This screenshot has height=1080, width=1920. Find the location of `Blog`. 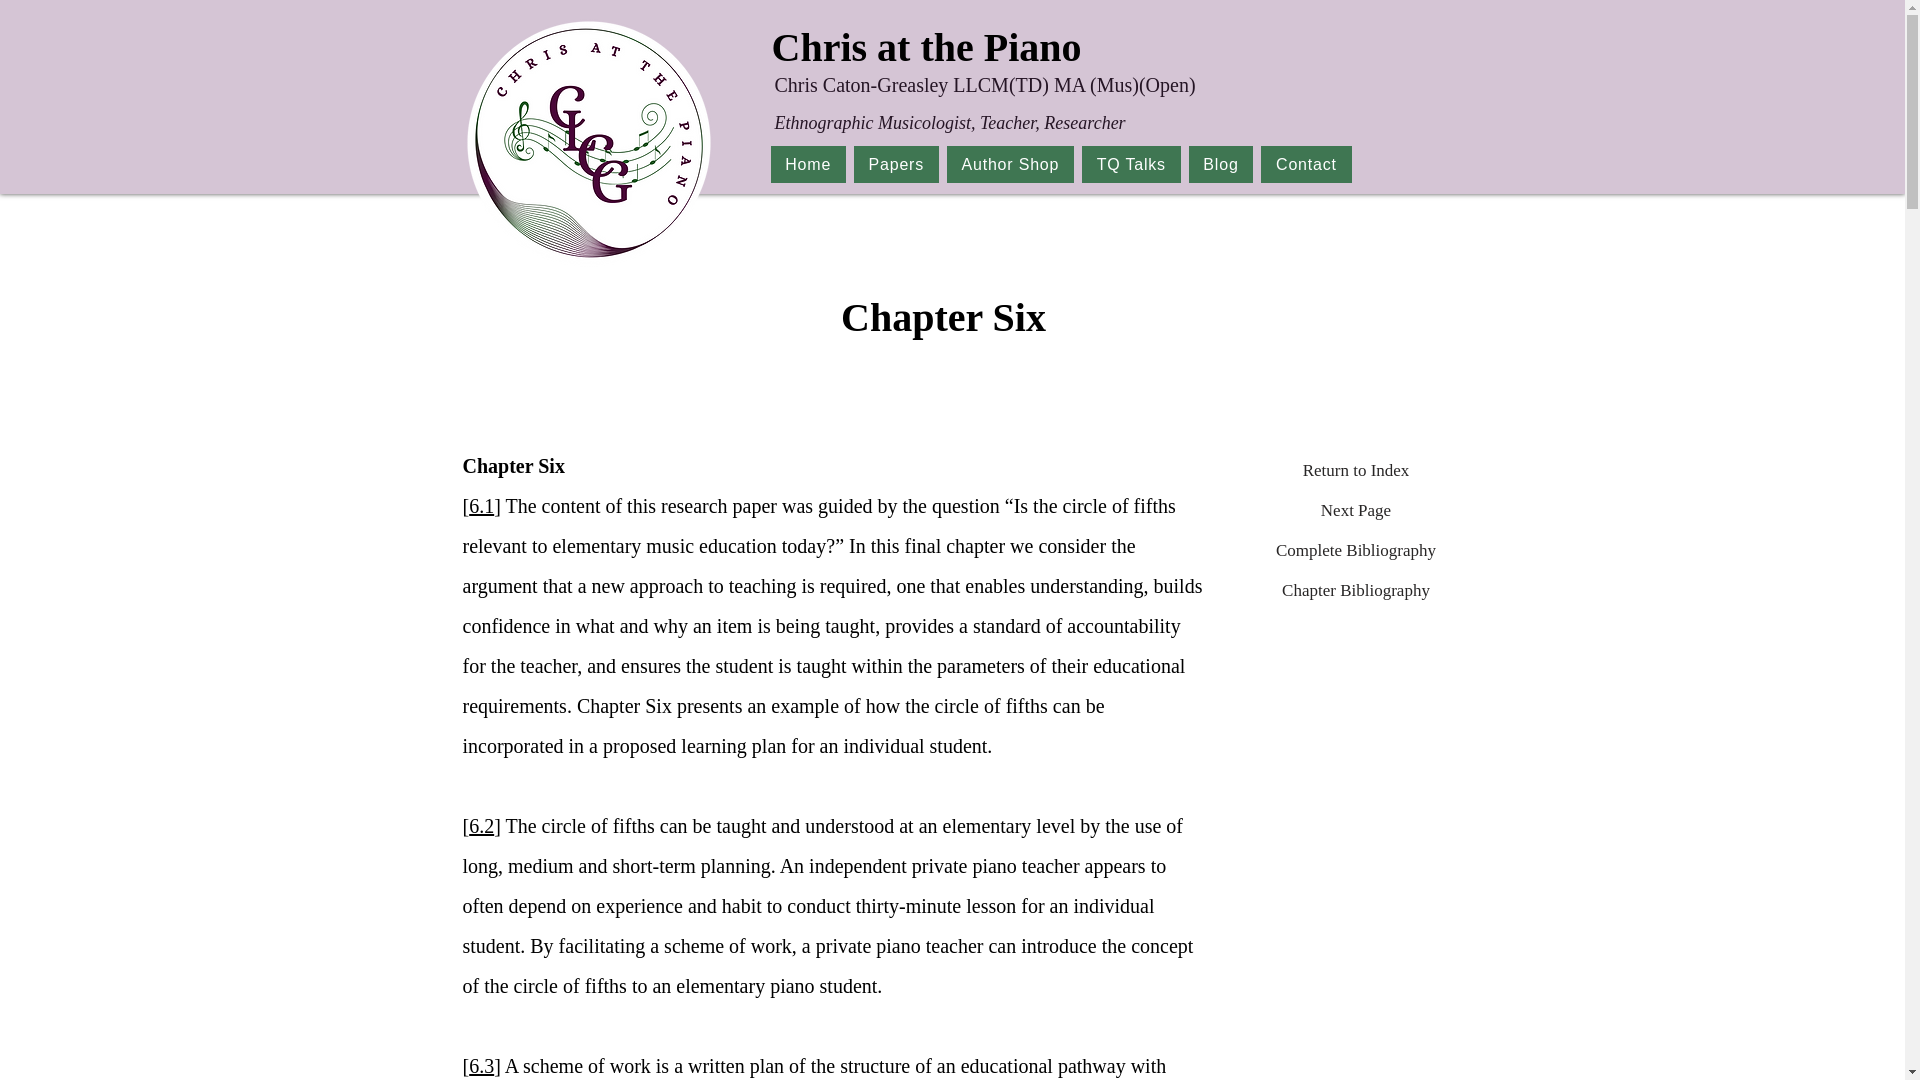

Blog is located at coordinates (480, 826).